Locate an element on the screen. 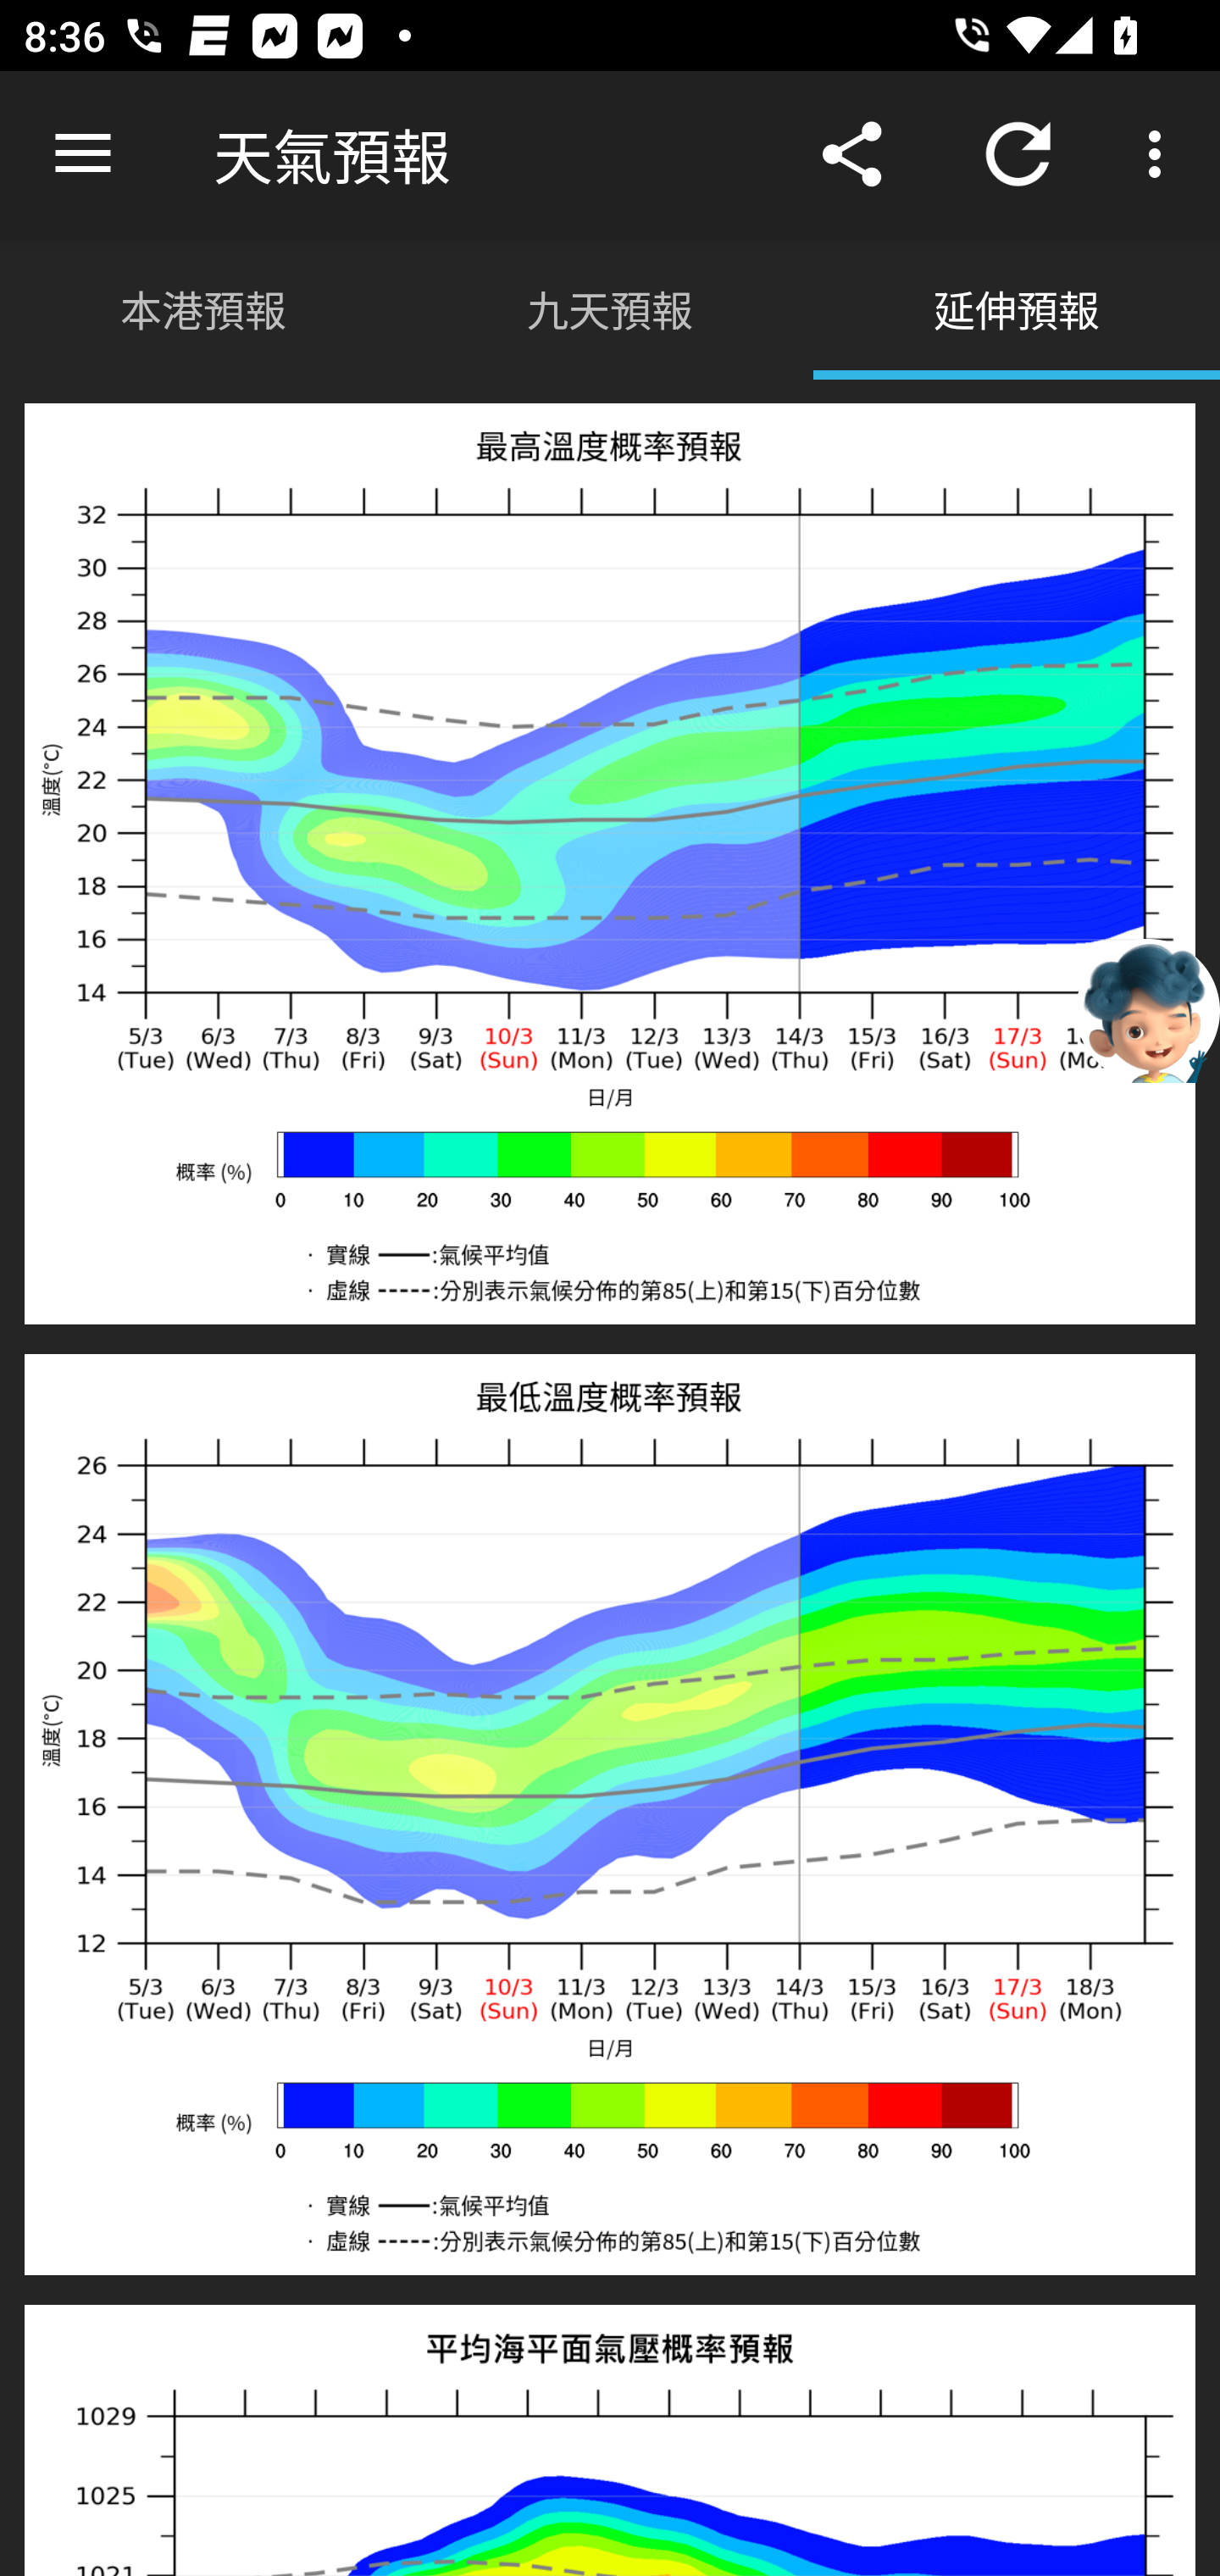 Image resolution: width=1220 pixels, height=2576 pixels. 聊天機械人 is located at coordinates (1148, 1009).